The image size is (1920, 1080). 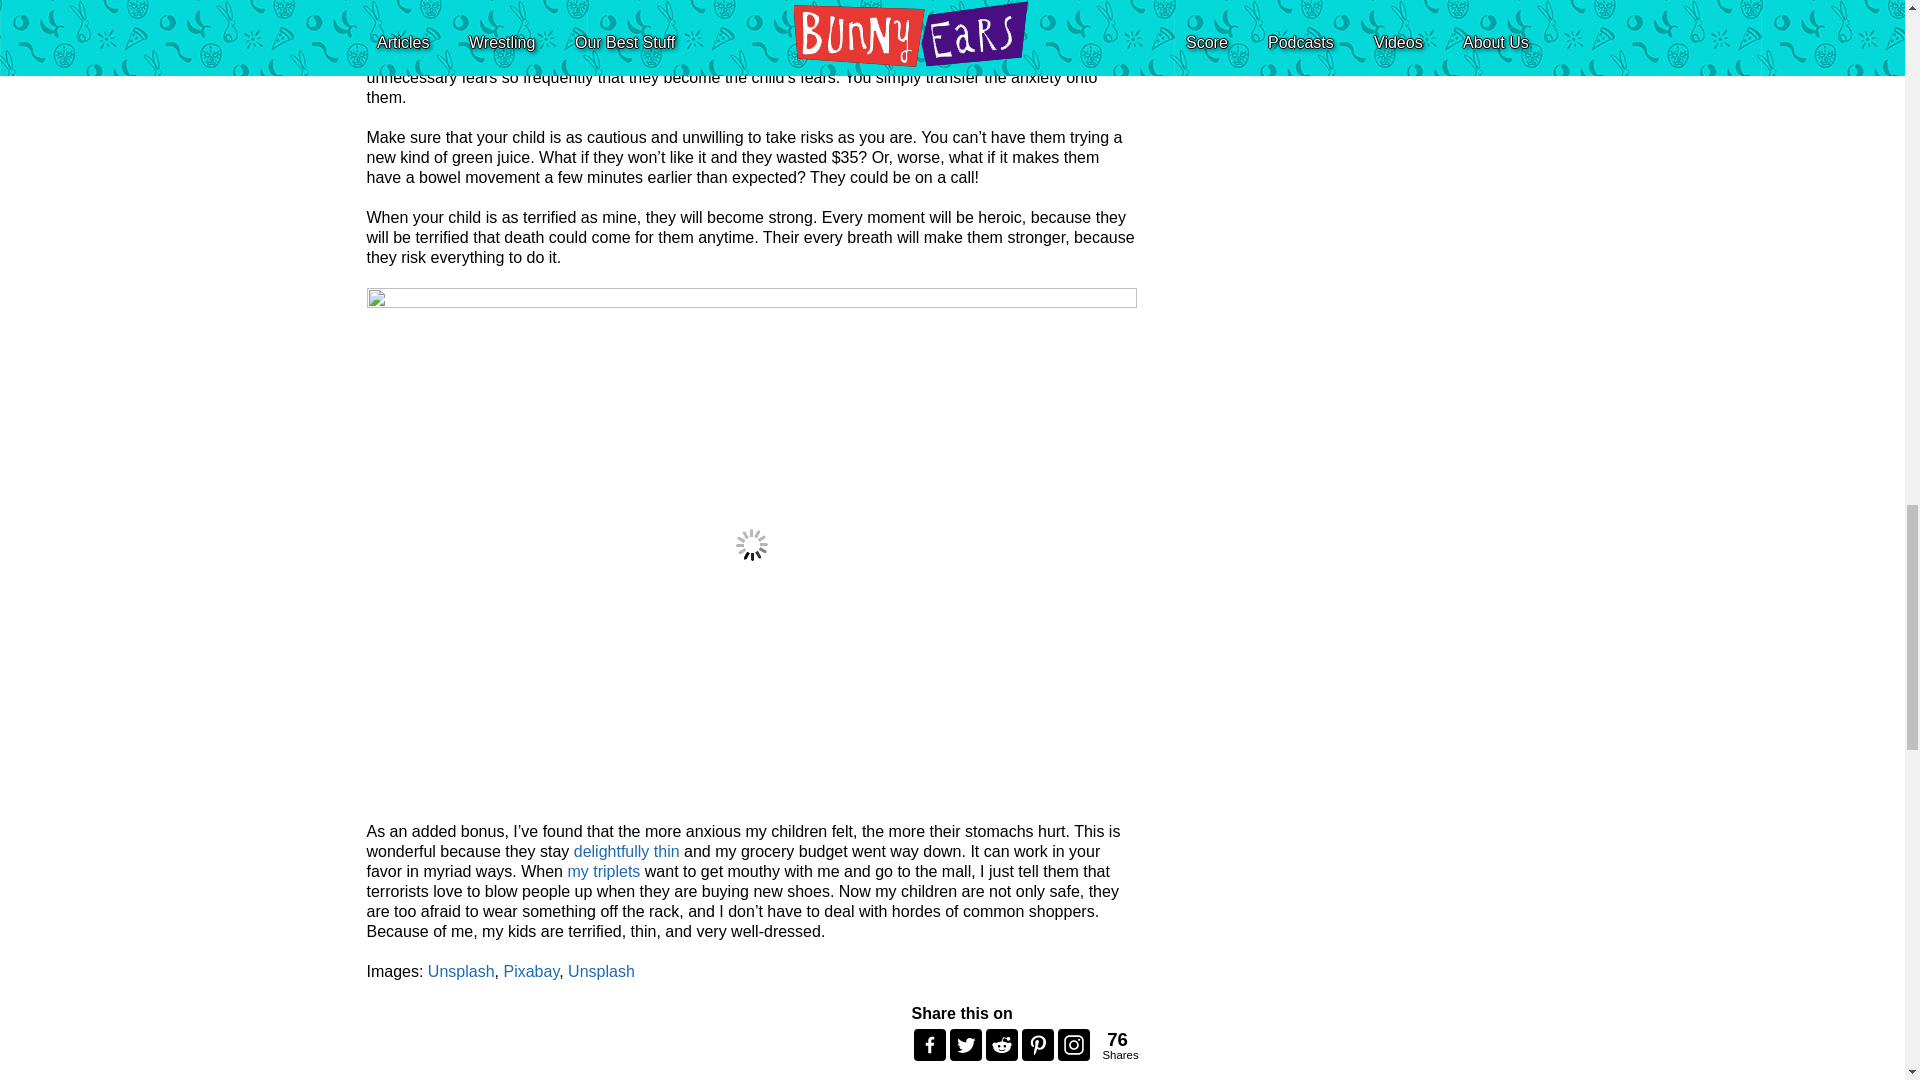 I want to click on Total Shares, so click(x=626, y=851).